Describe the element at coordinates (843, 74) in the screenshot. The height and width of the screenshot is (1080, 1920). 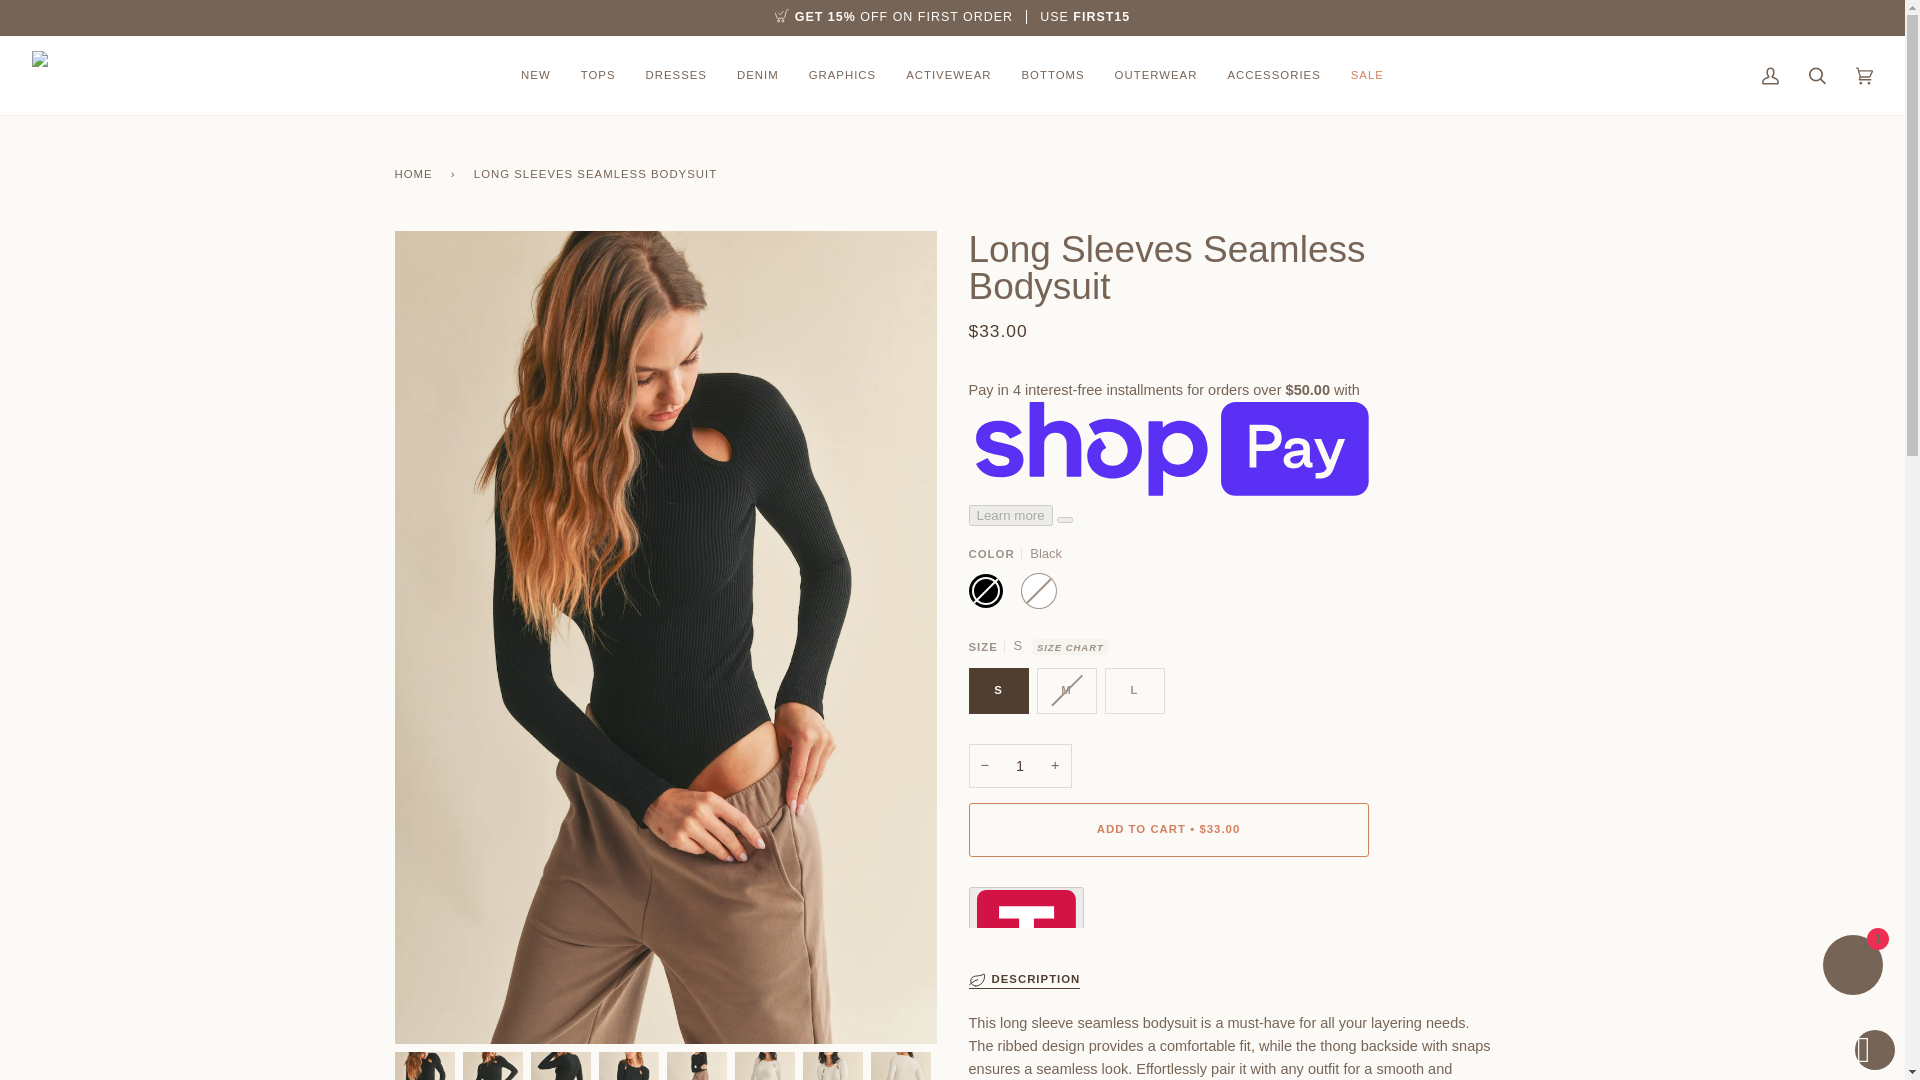
I see `GRAPHICS` at that location.